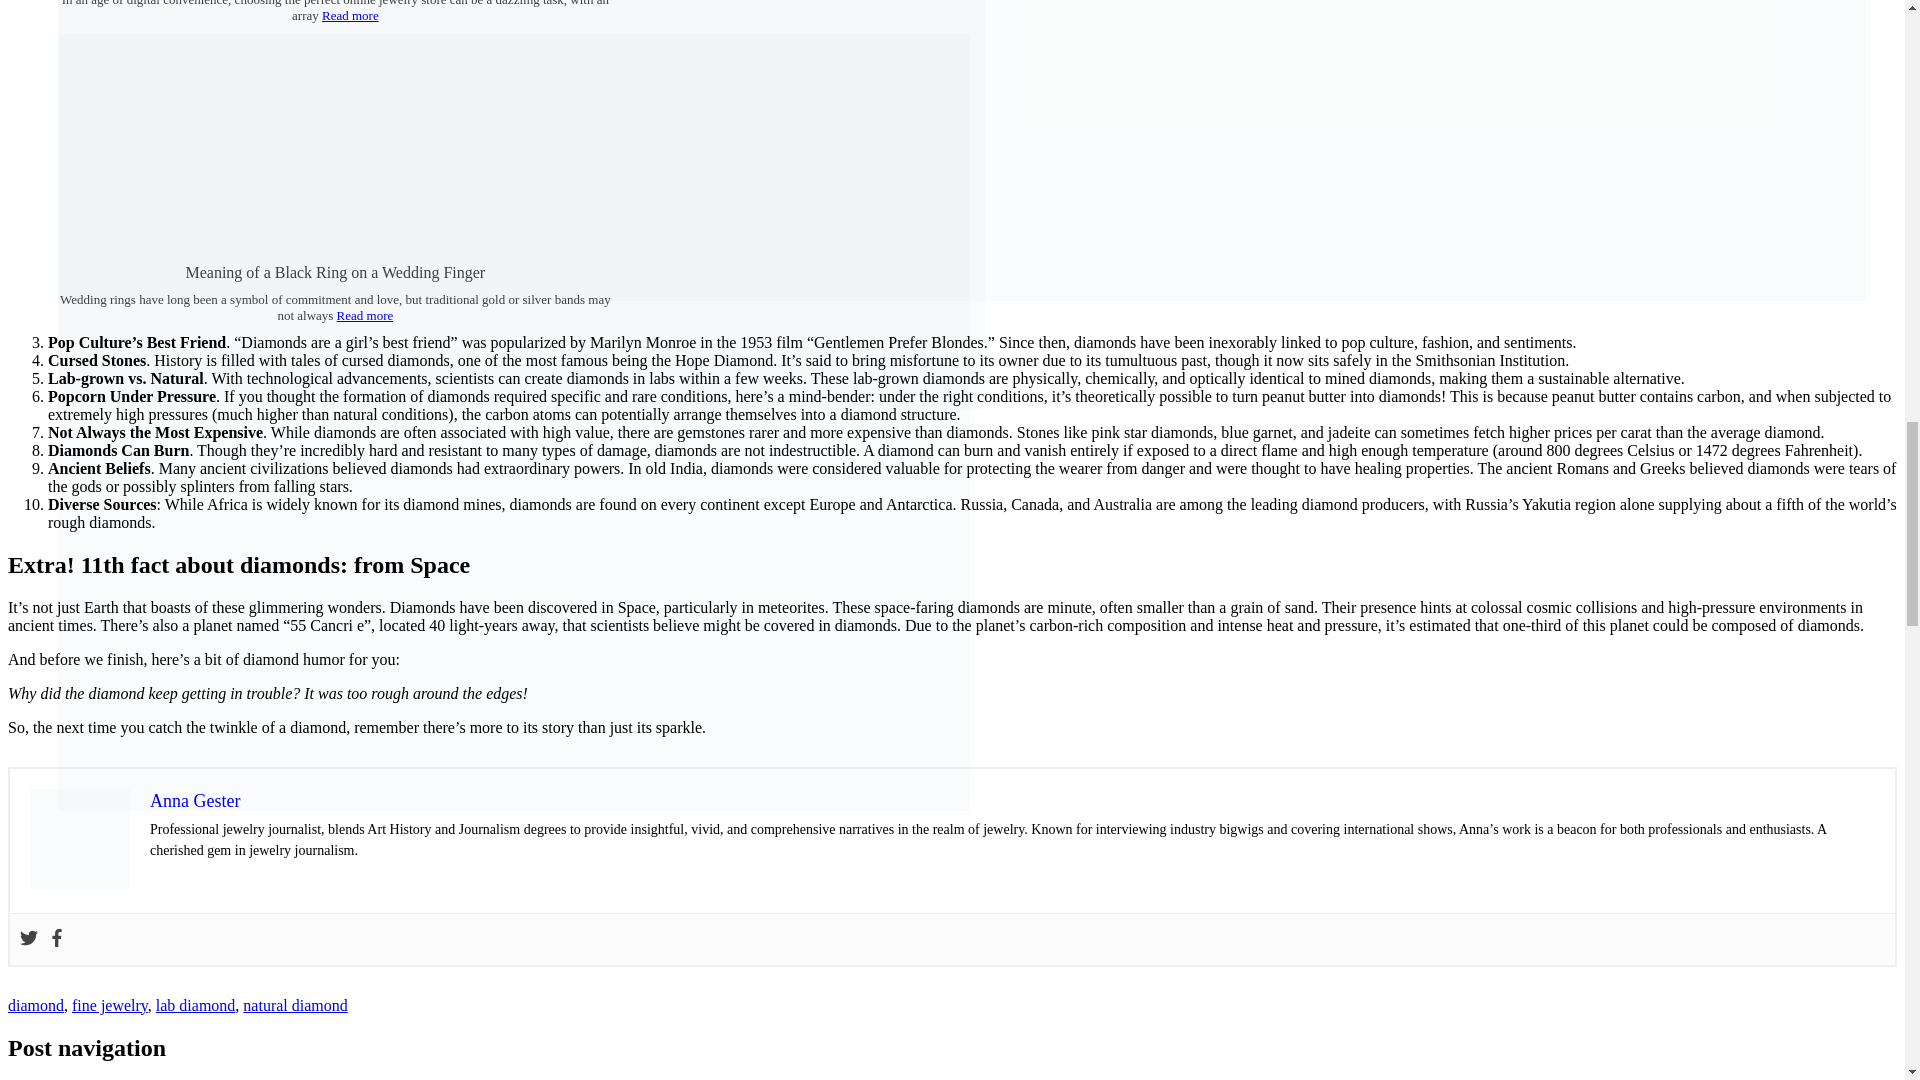  I want to click on Meaning of a Black Ring on a Wedding Finger, so click(334, 272).